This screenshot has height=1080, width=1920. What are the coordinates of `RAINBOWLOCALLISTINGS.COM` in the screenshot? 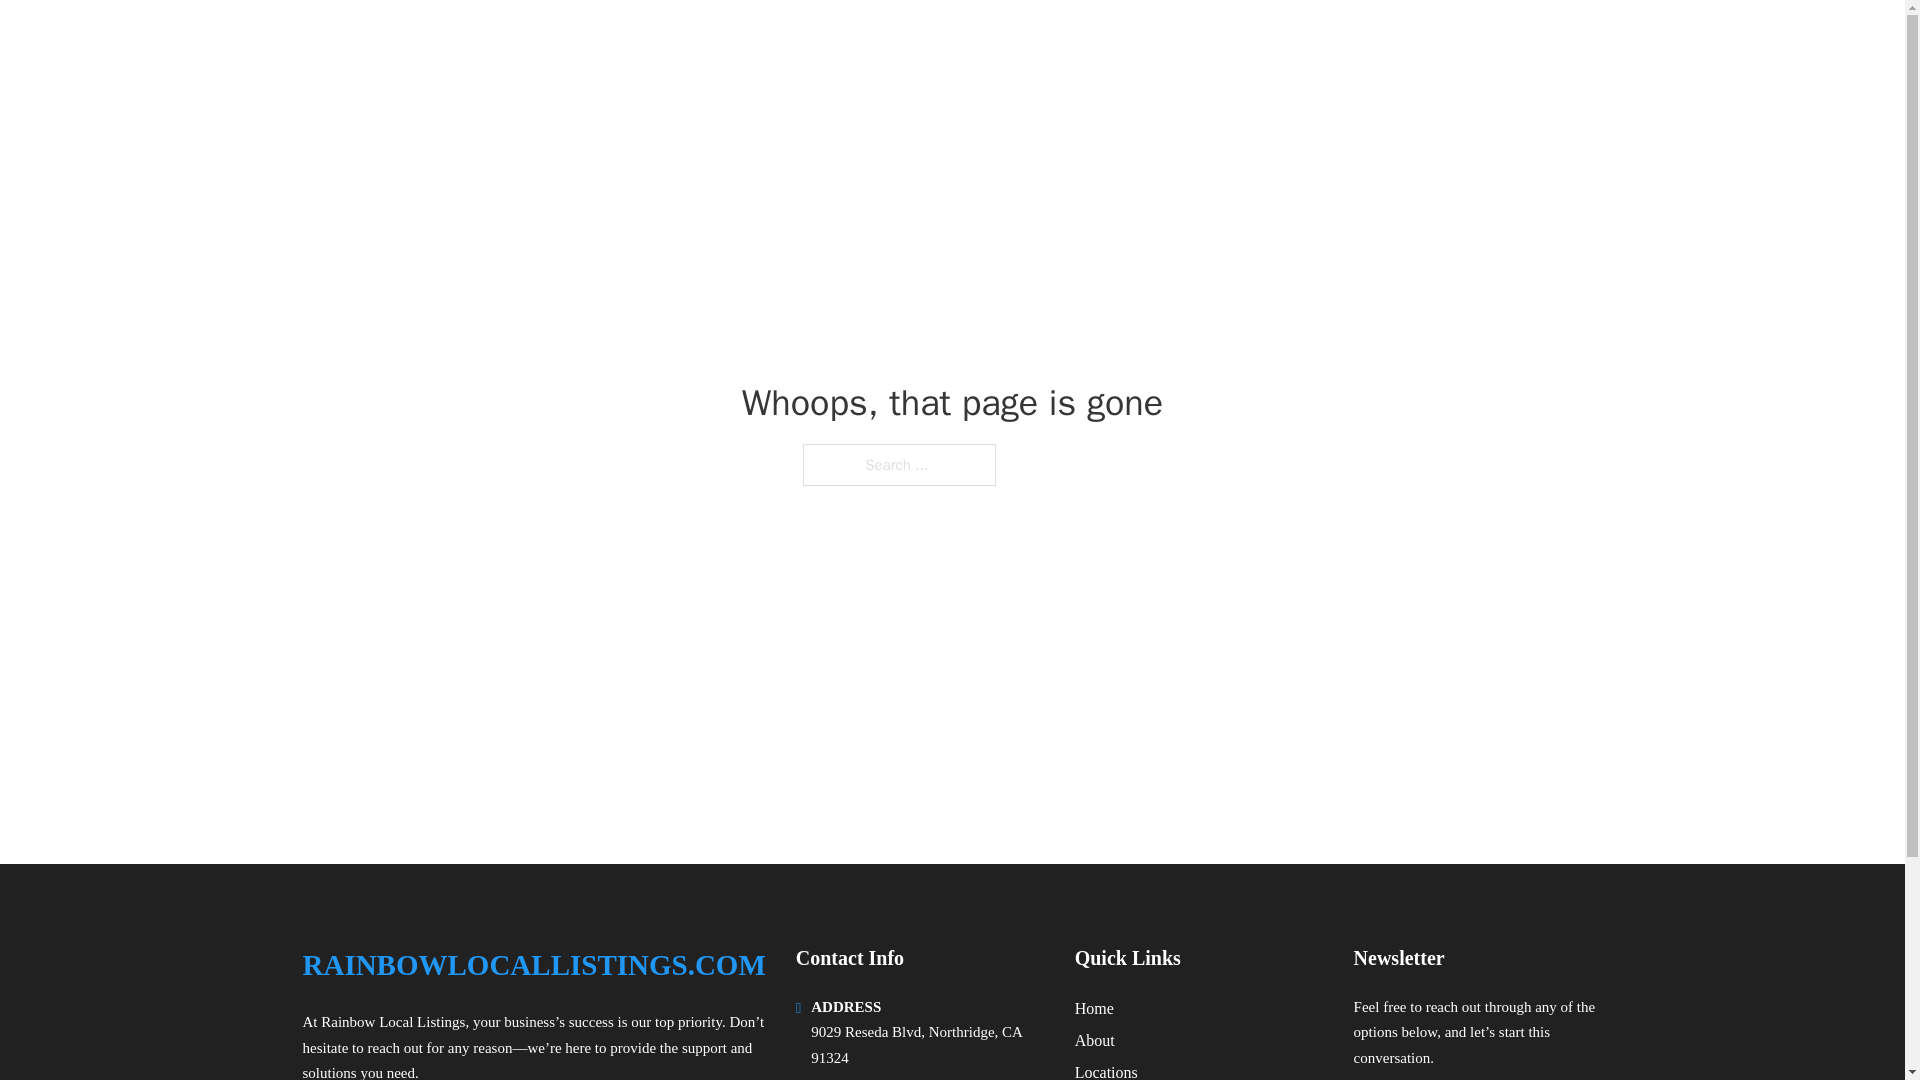 It's located at (532, 965).